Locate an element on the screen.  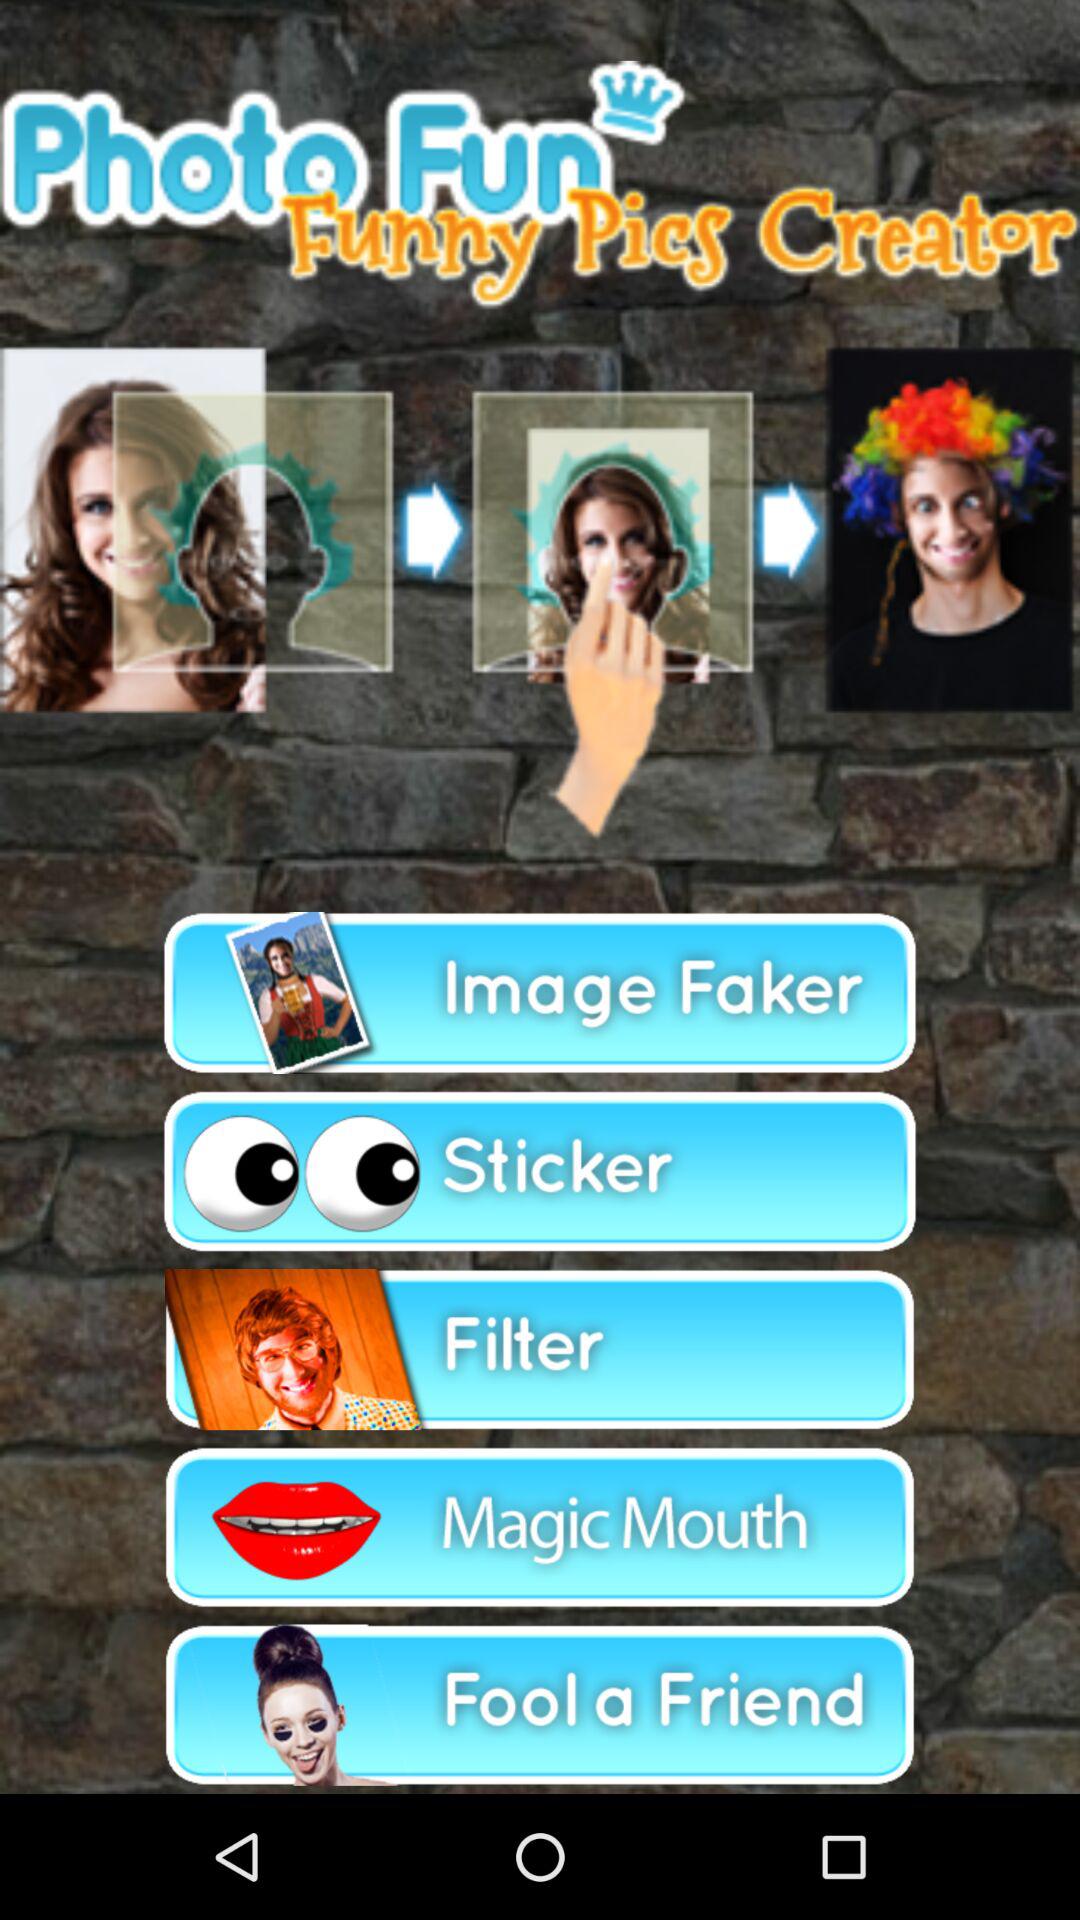
screen select botton is located at coordinates (540, 452).